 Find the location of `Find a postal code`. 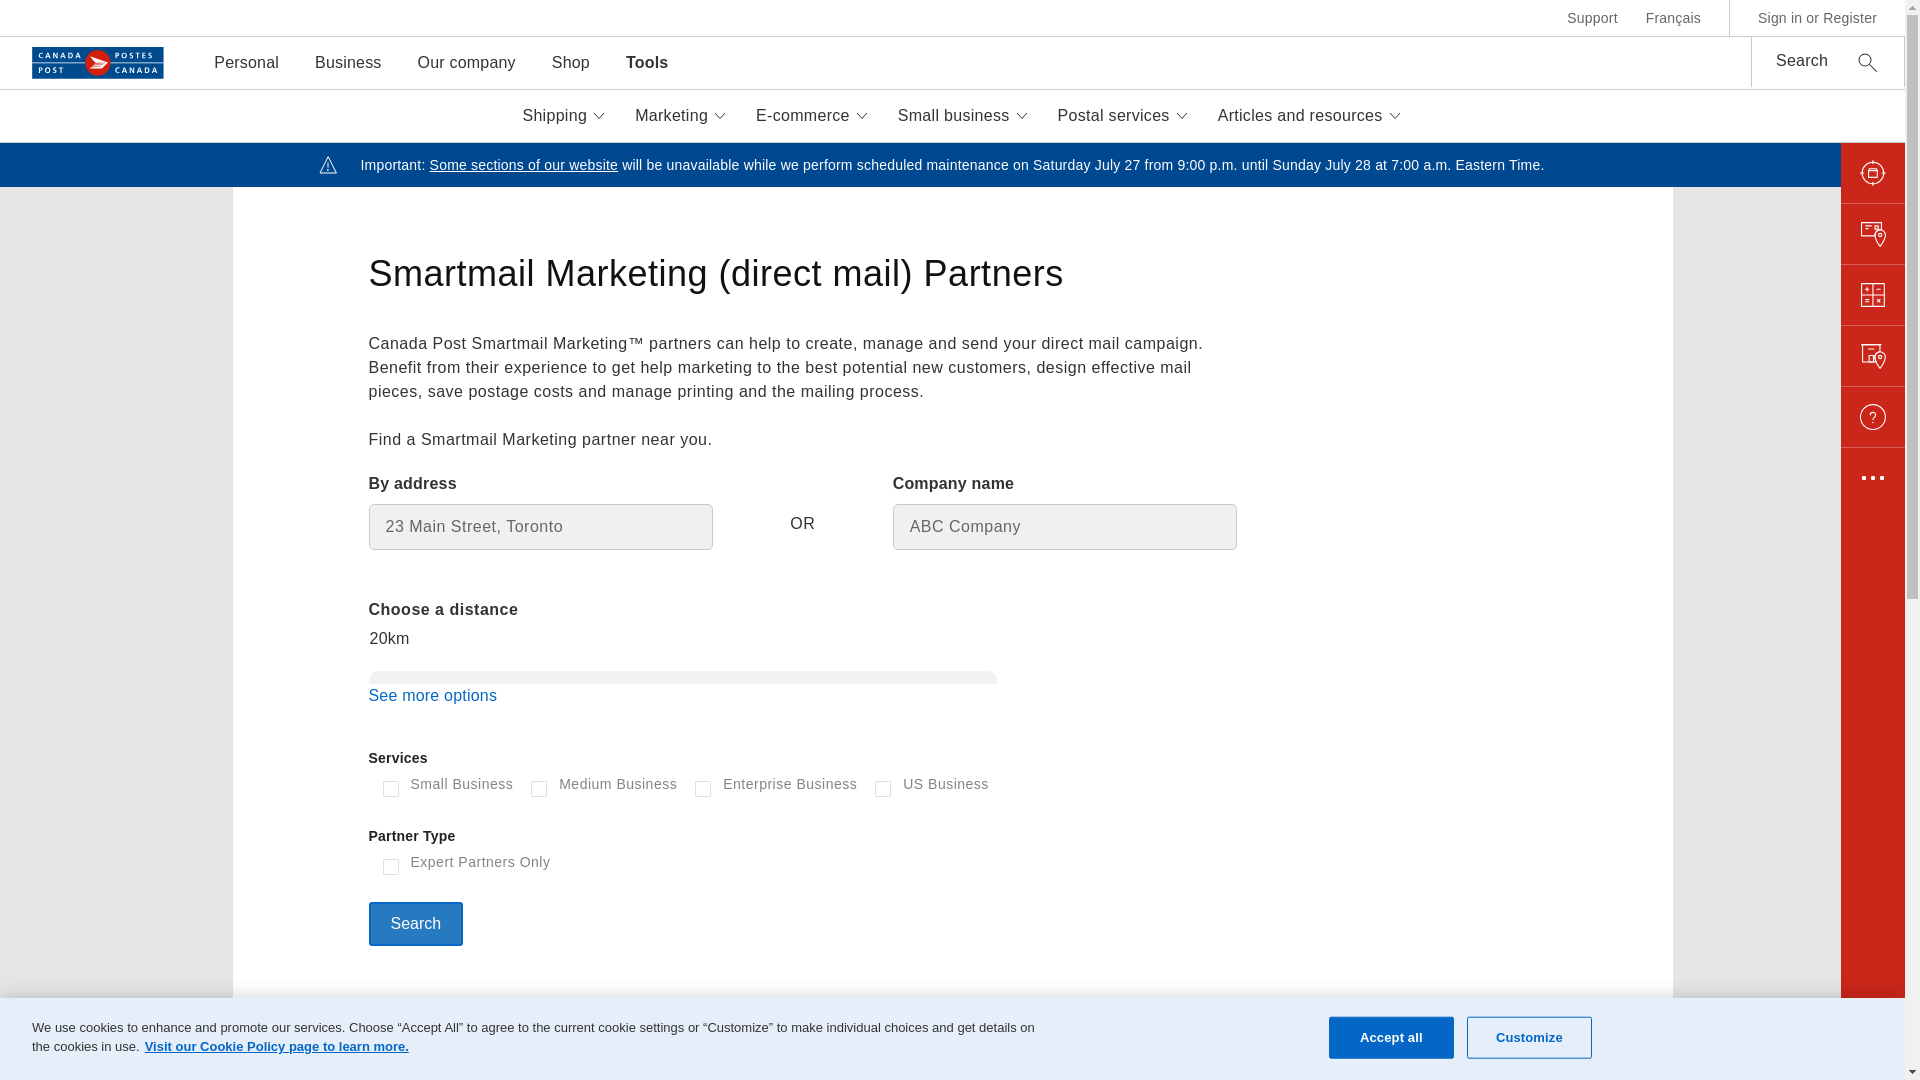

Find a postal code is located at coordinates (1373, 387).